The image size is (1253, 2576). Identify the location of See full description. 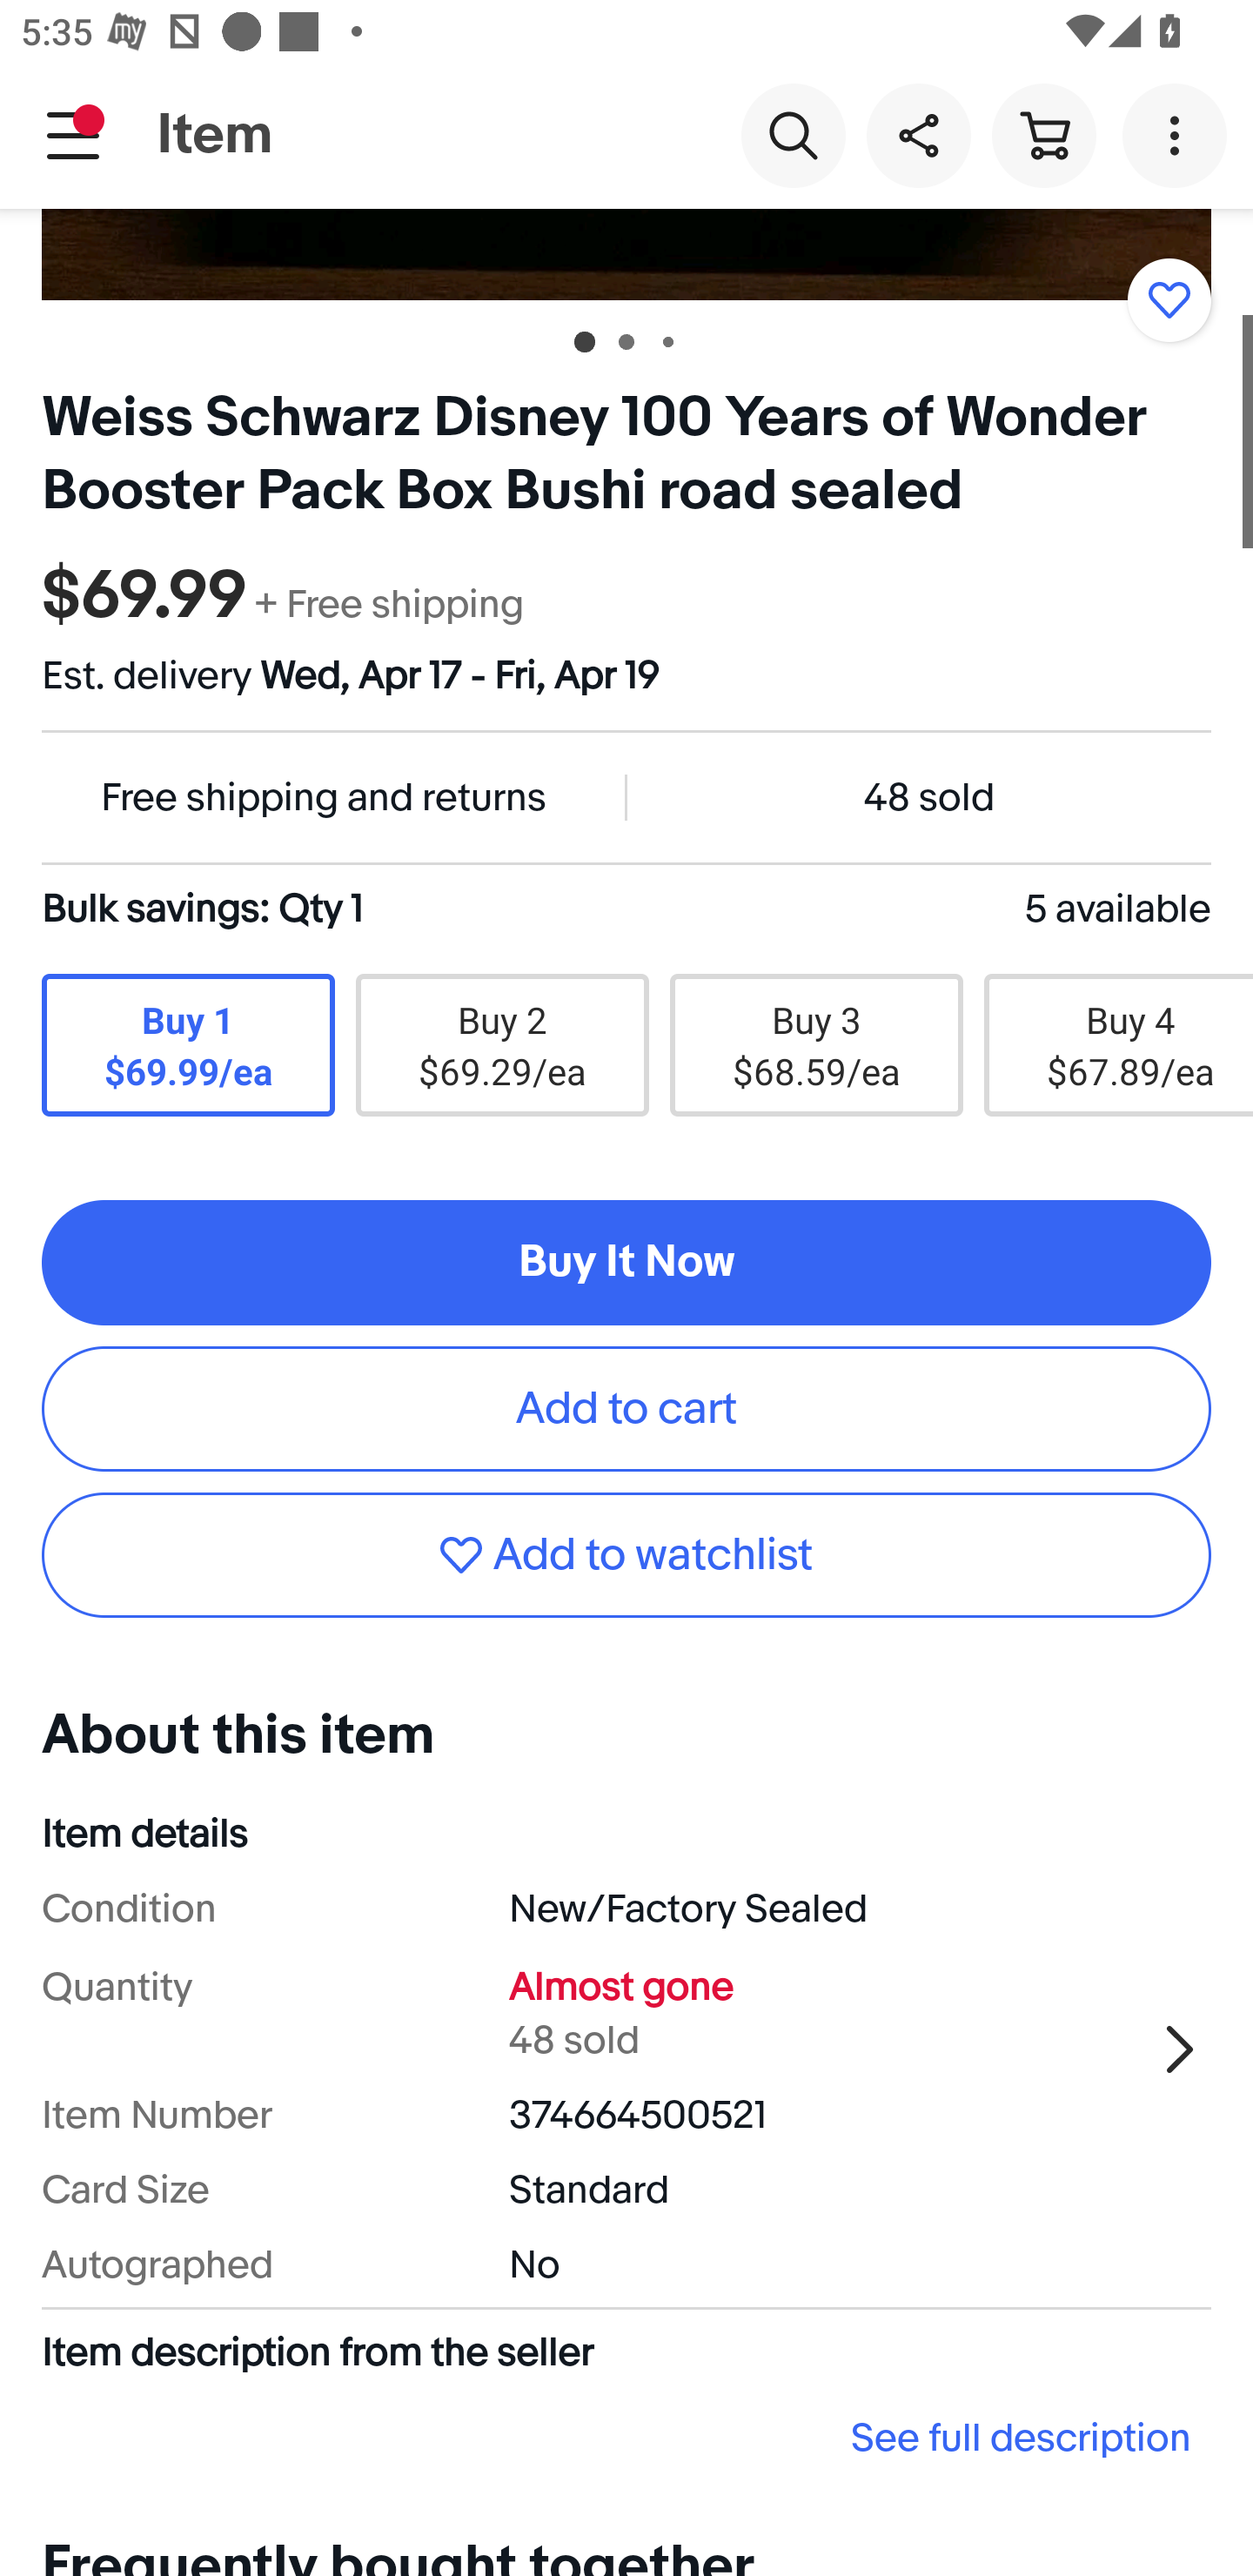
(626, 2438).